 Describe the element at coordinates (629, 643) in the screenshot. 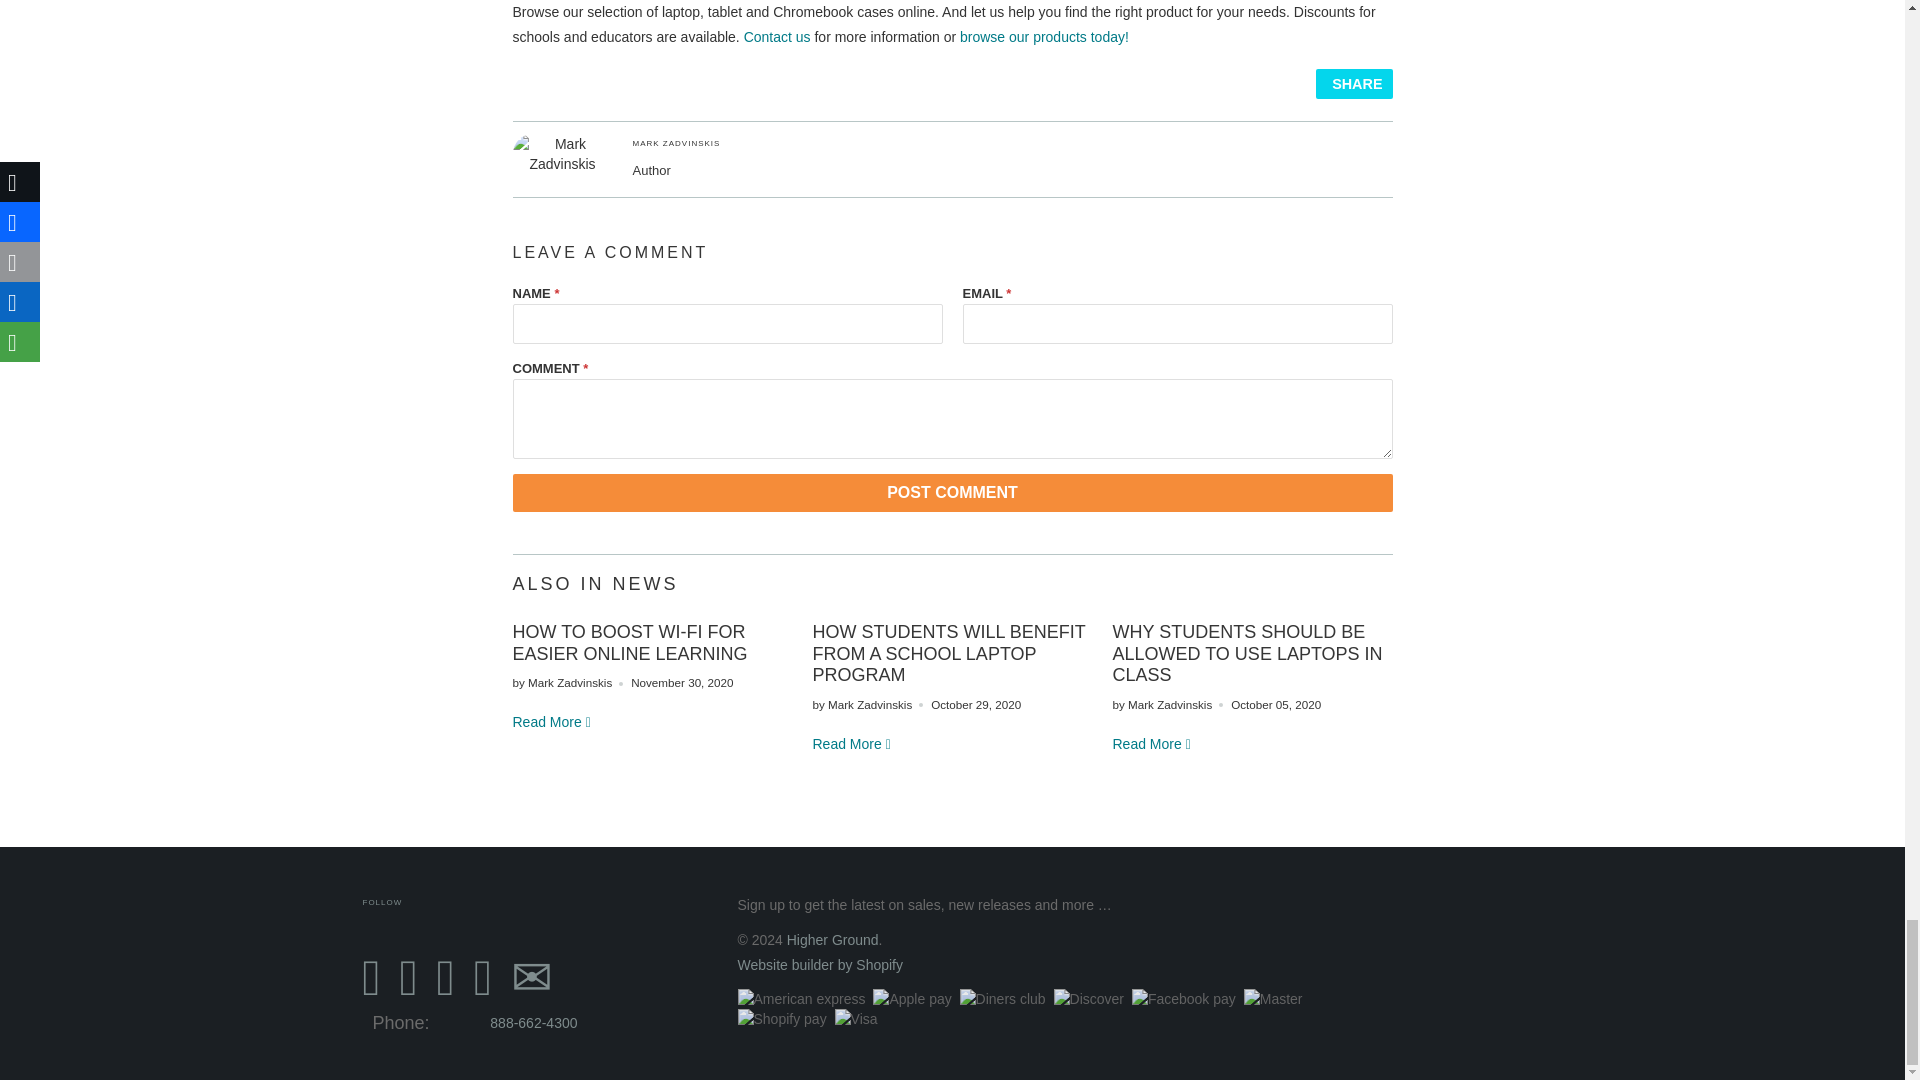

I see `How to Boost Wi-Fi for Easier Online Learning` at that location.